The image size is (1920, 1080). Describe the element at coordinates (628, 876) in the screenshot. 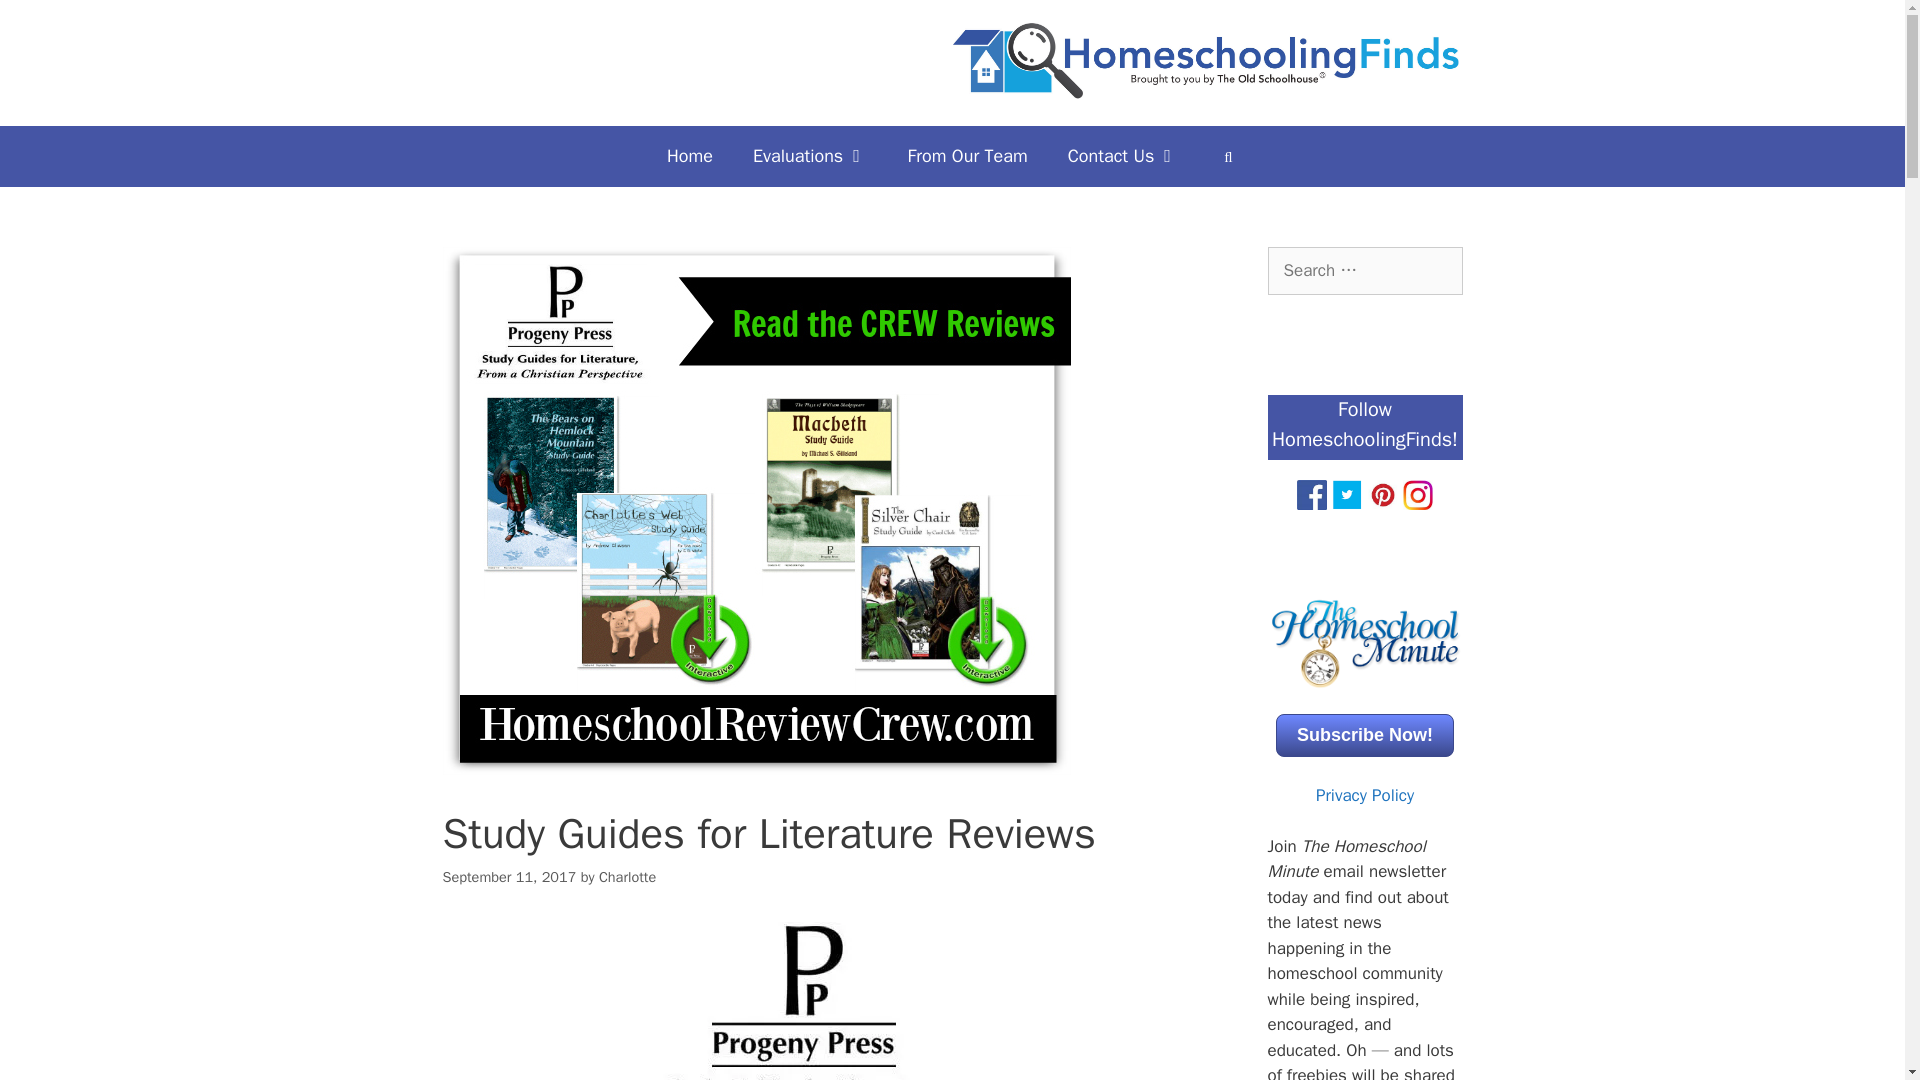

I see `Charlotte` at that location.